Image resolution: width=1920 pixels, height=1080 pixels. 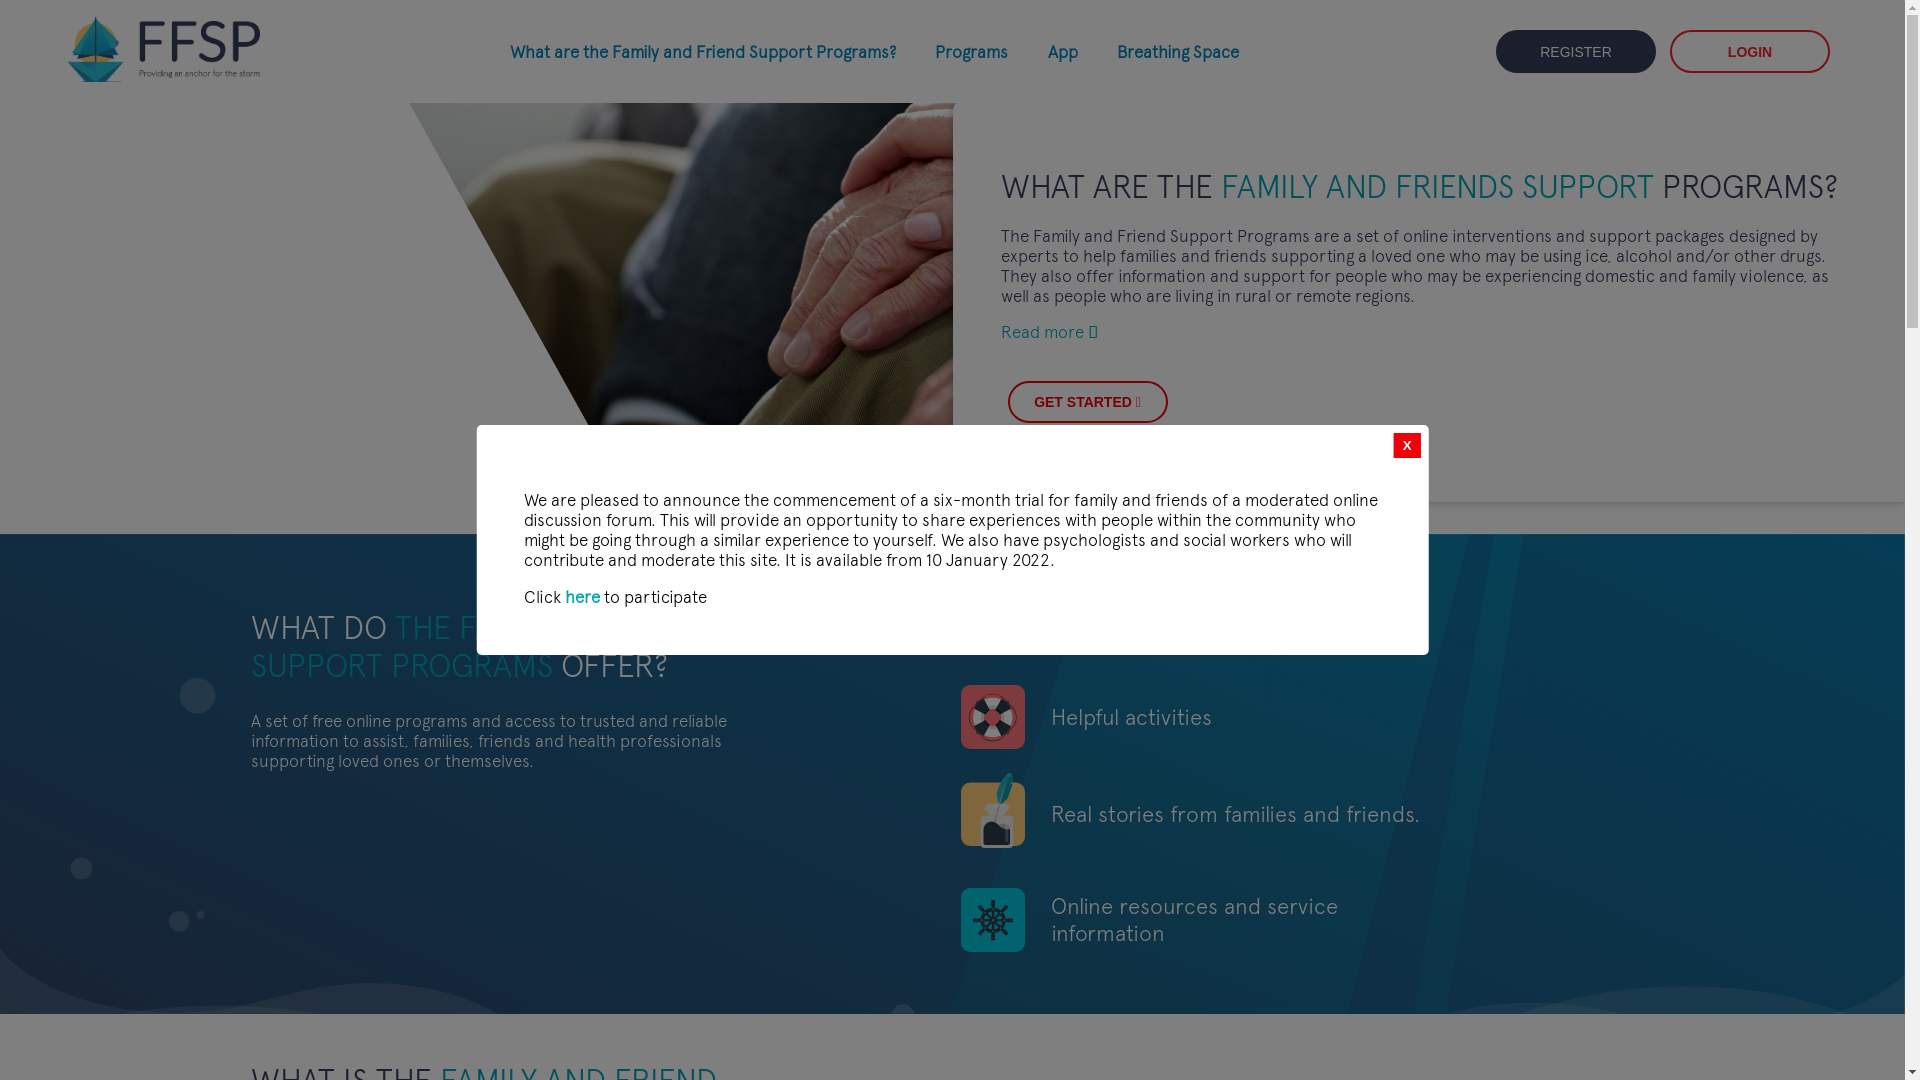 I want to click on Breathing Space, so click(x=1178, y=52).